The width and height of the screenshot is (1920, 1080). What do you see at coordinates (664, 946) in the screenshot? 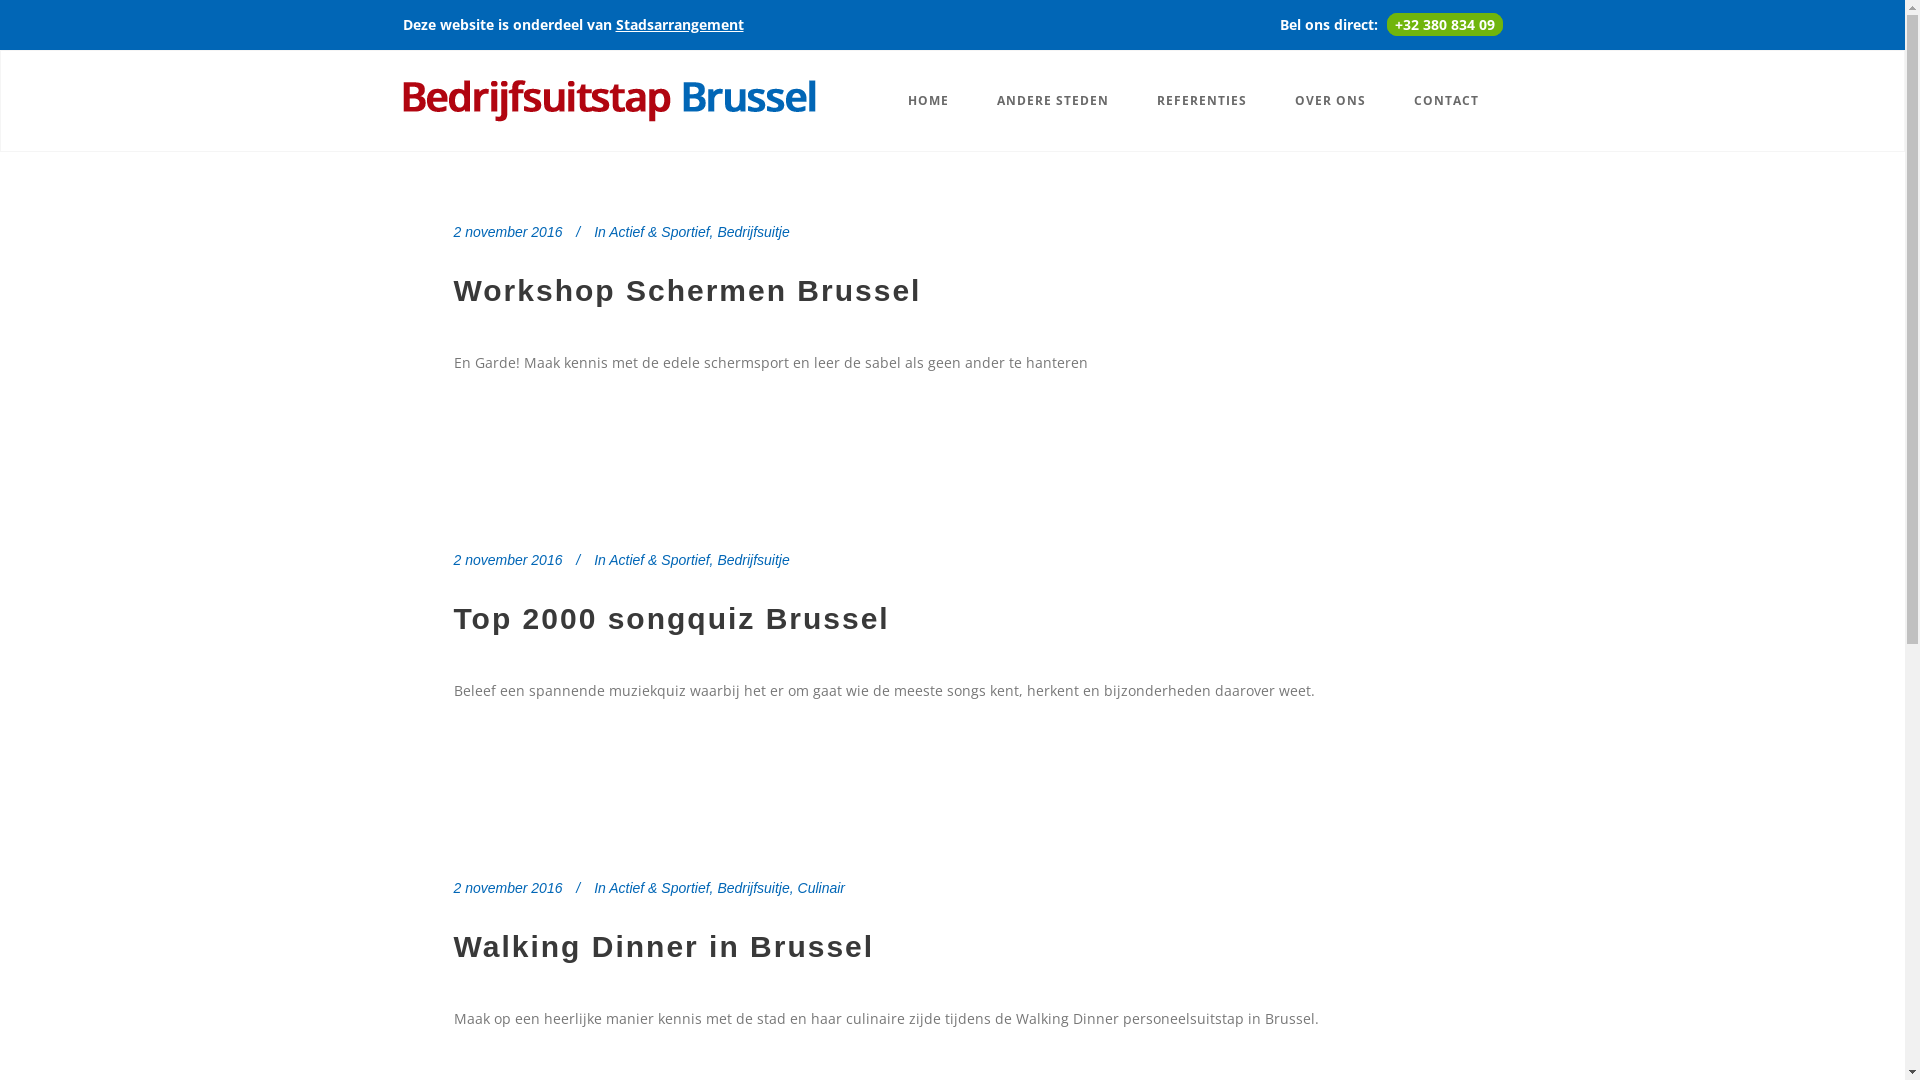
I see `Walking Dinner in Brussel` at bounding box center [664, 946].